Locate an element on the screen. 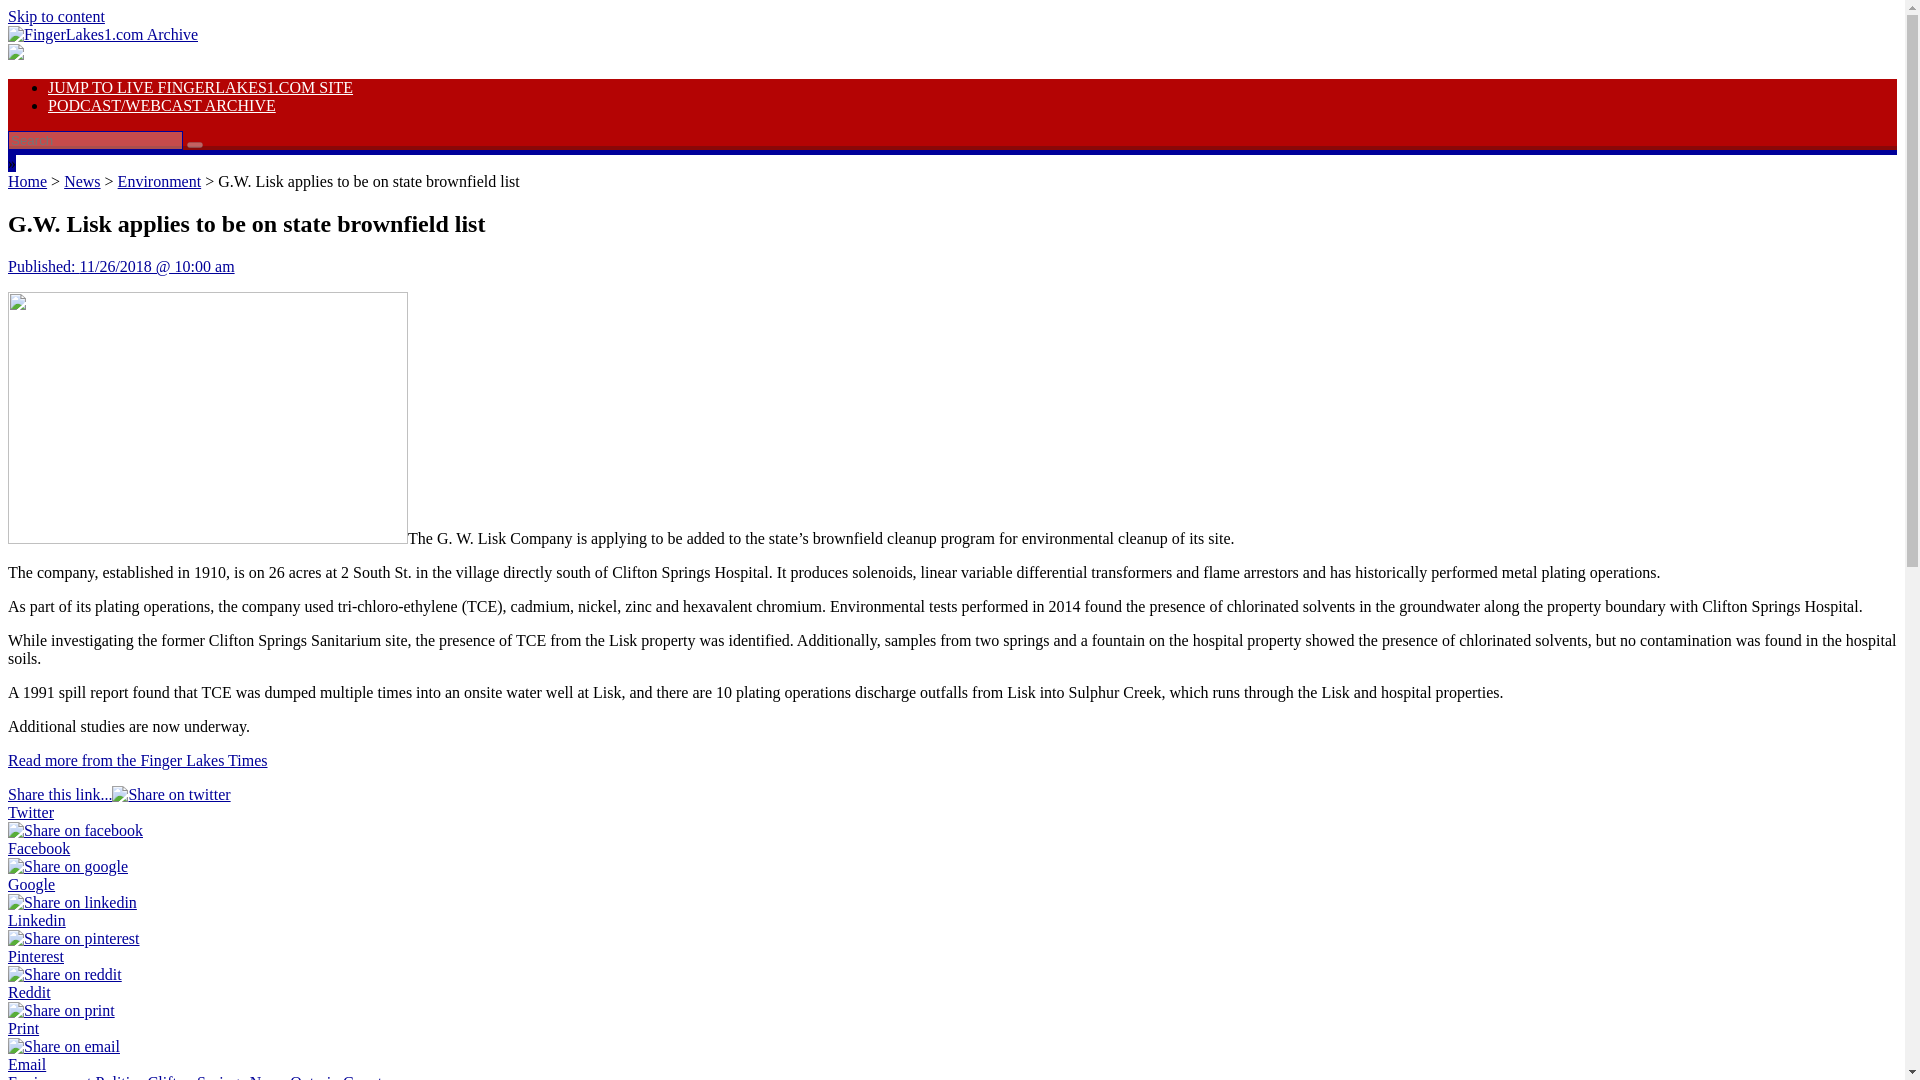  facebook is located at coordinates (74, 830).